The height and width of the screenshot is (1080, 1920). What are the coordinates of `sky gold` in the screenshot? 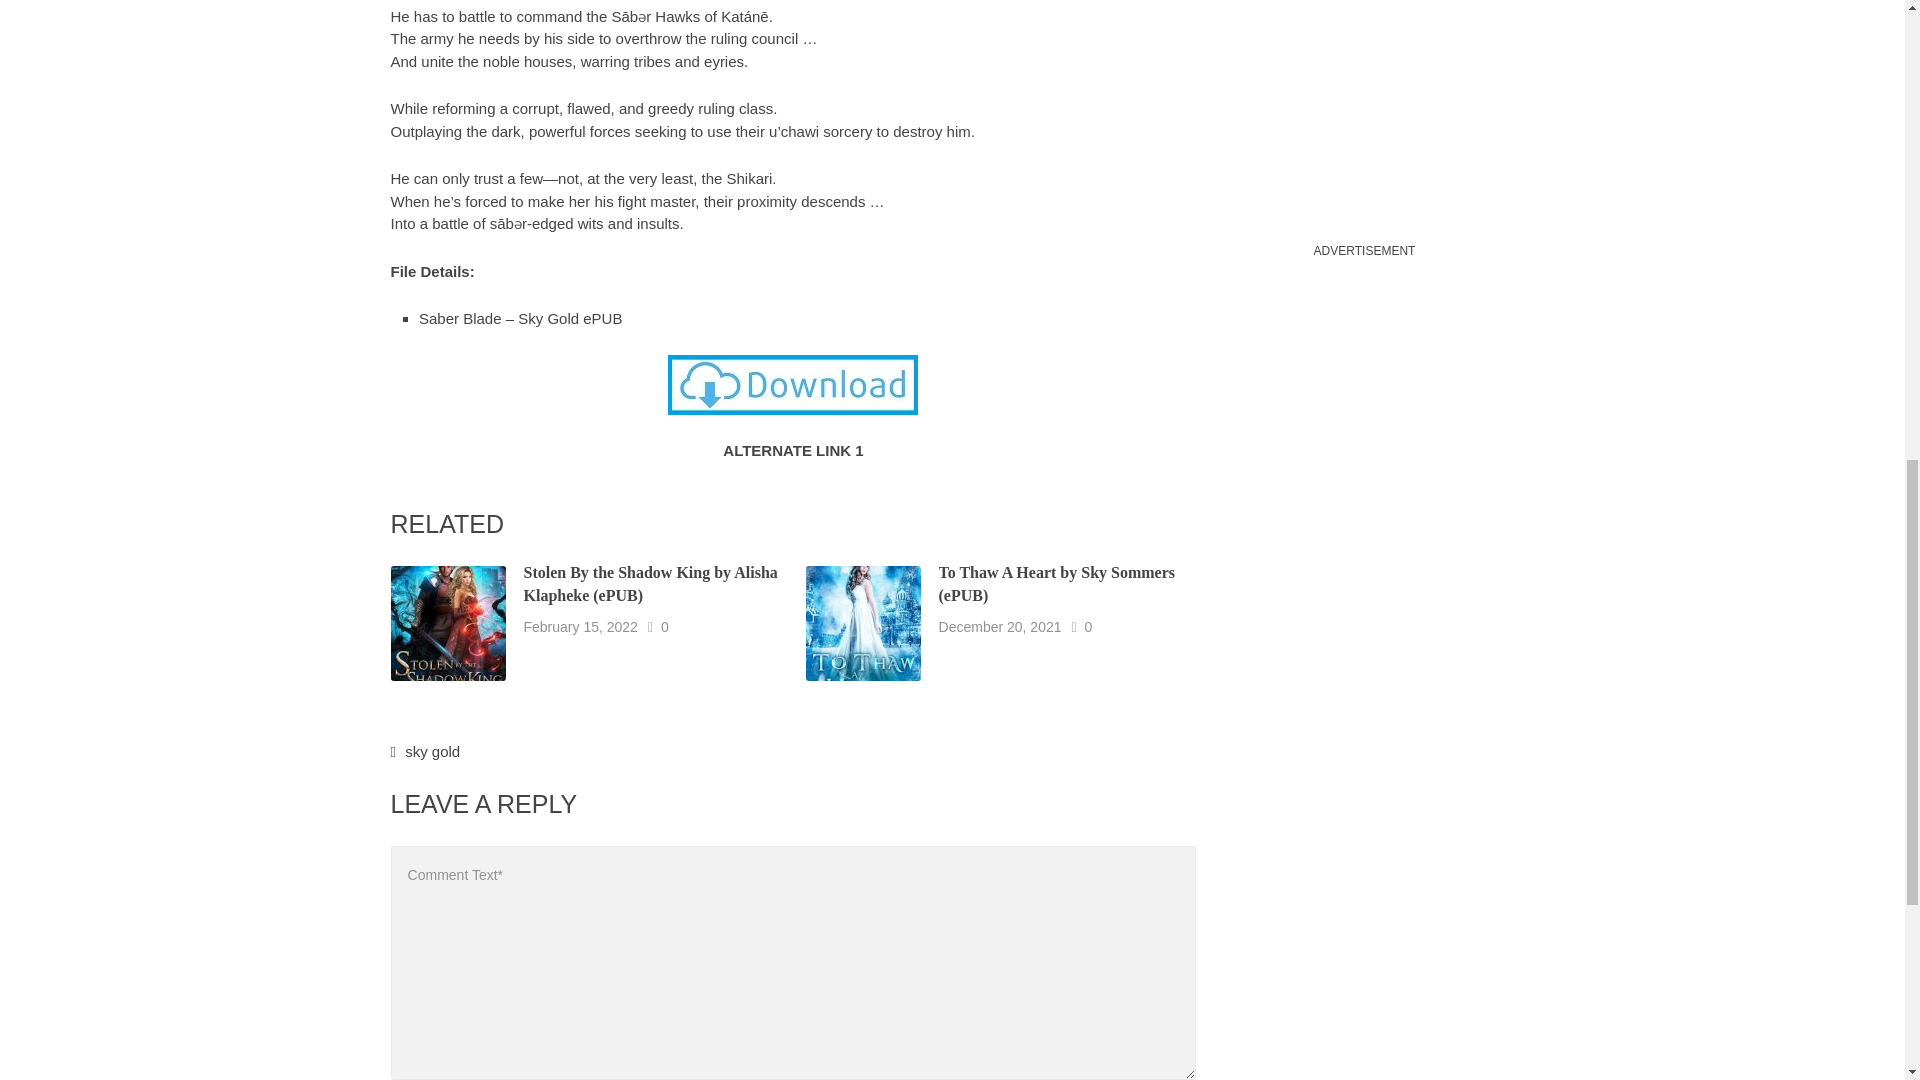 It's located at (432, 752).